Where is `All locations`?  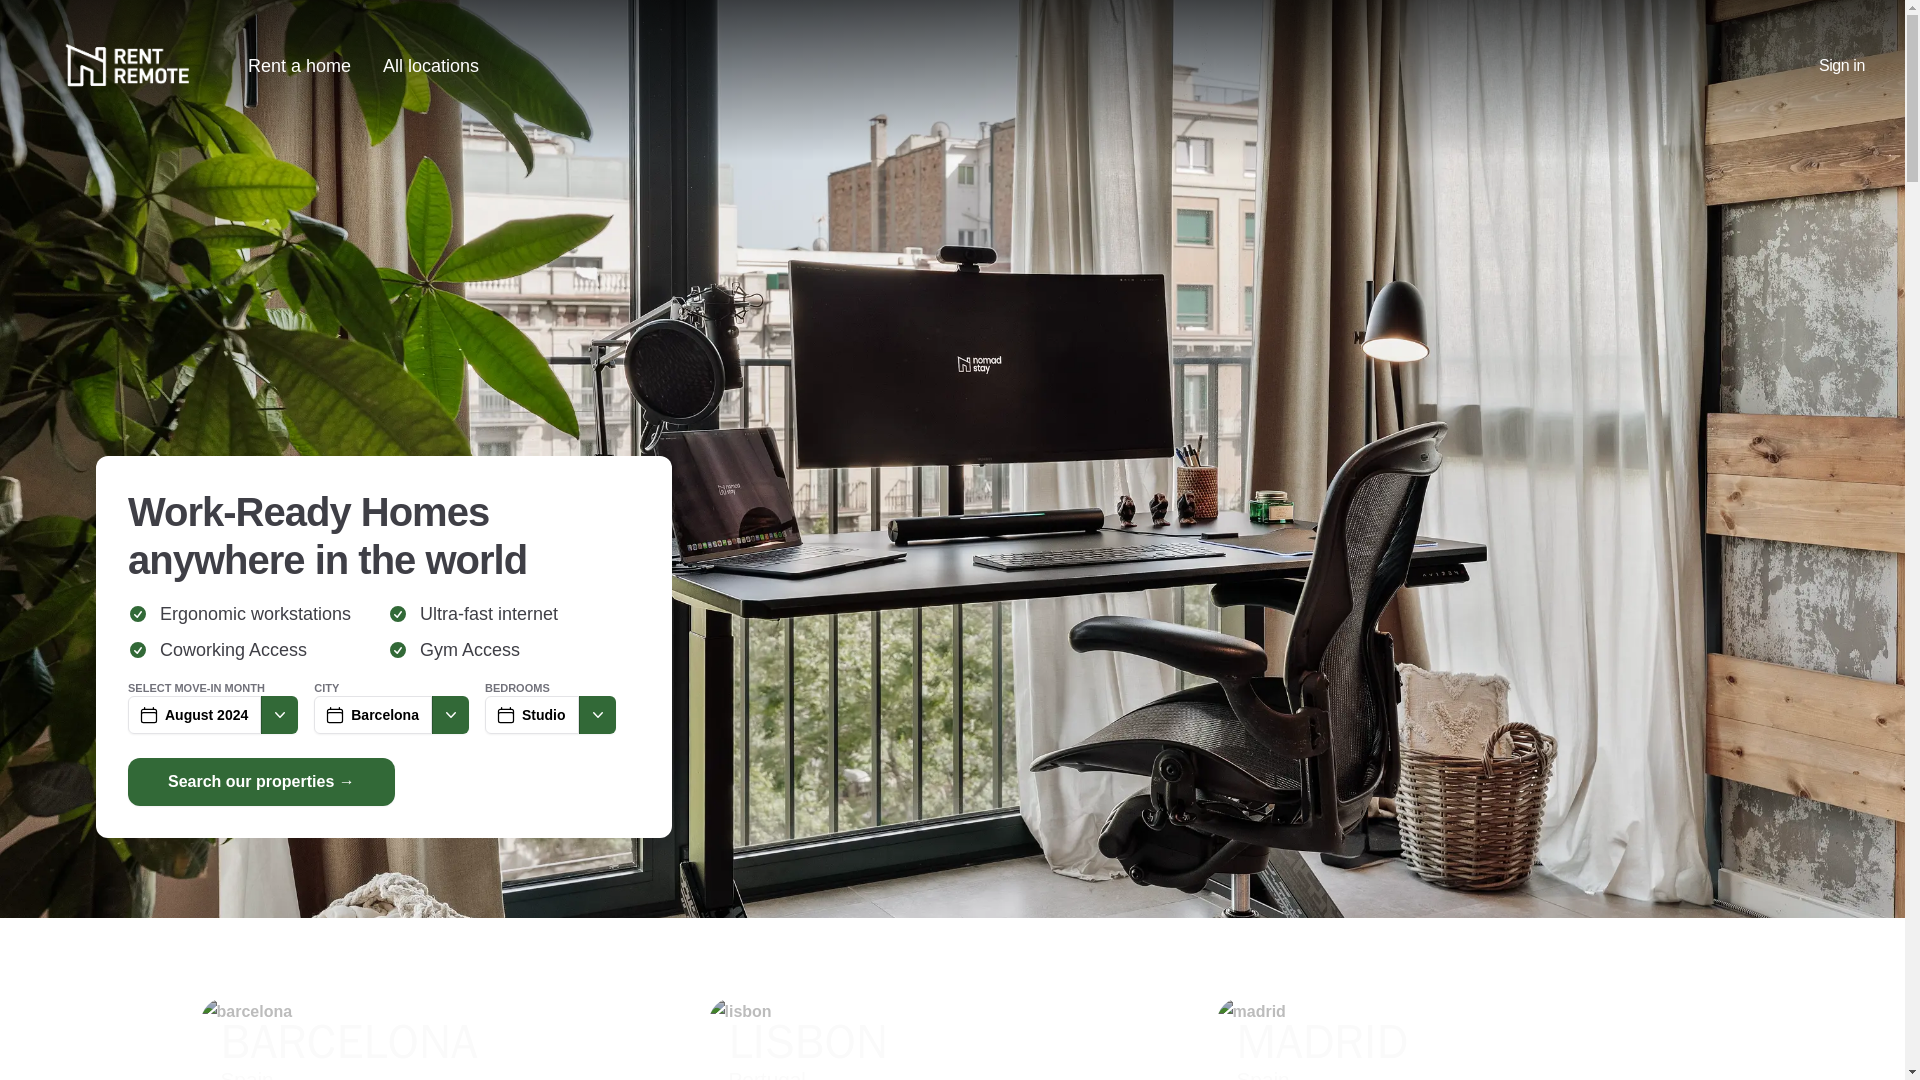
All locations is located at coordinates (299, 66).